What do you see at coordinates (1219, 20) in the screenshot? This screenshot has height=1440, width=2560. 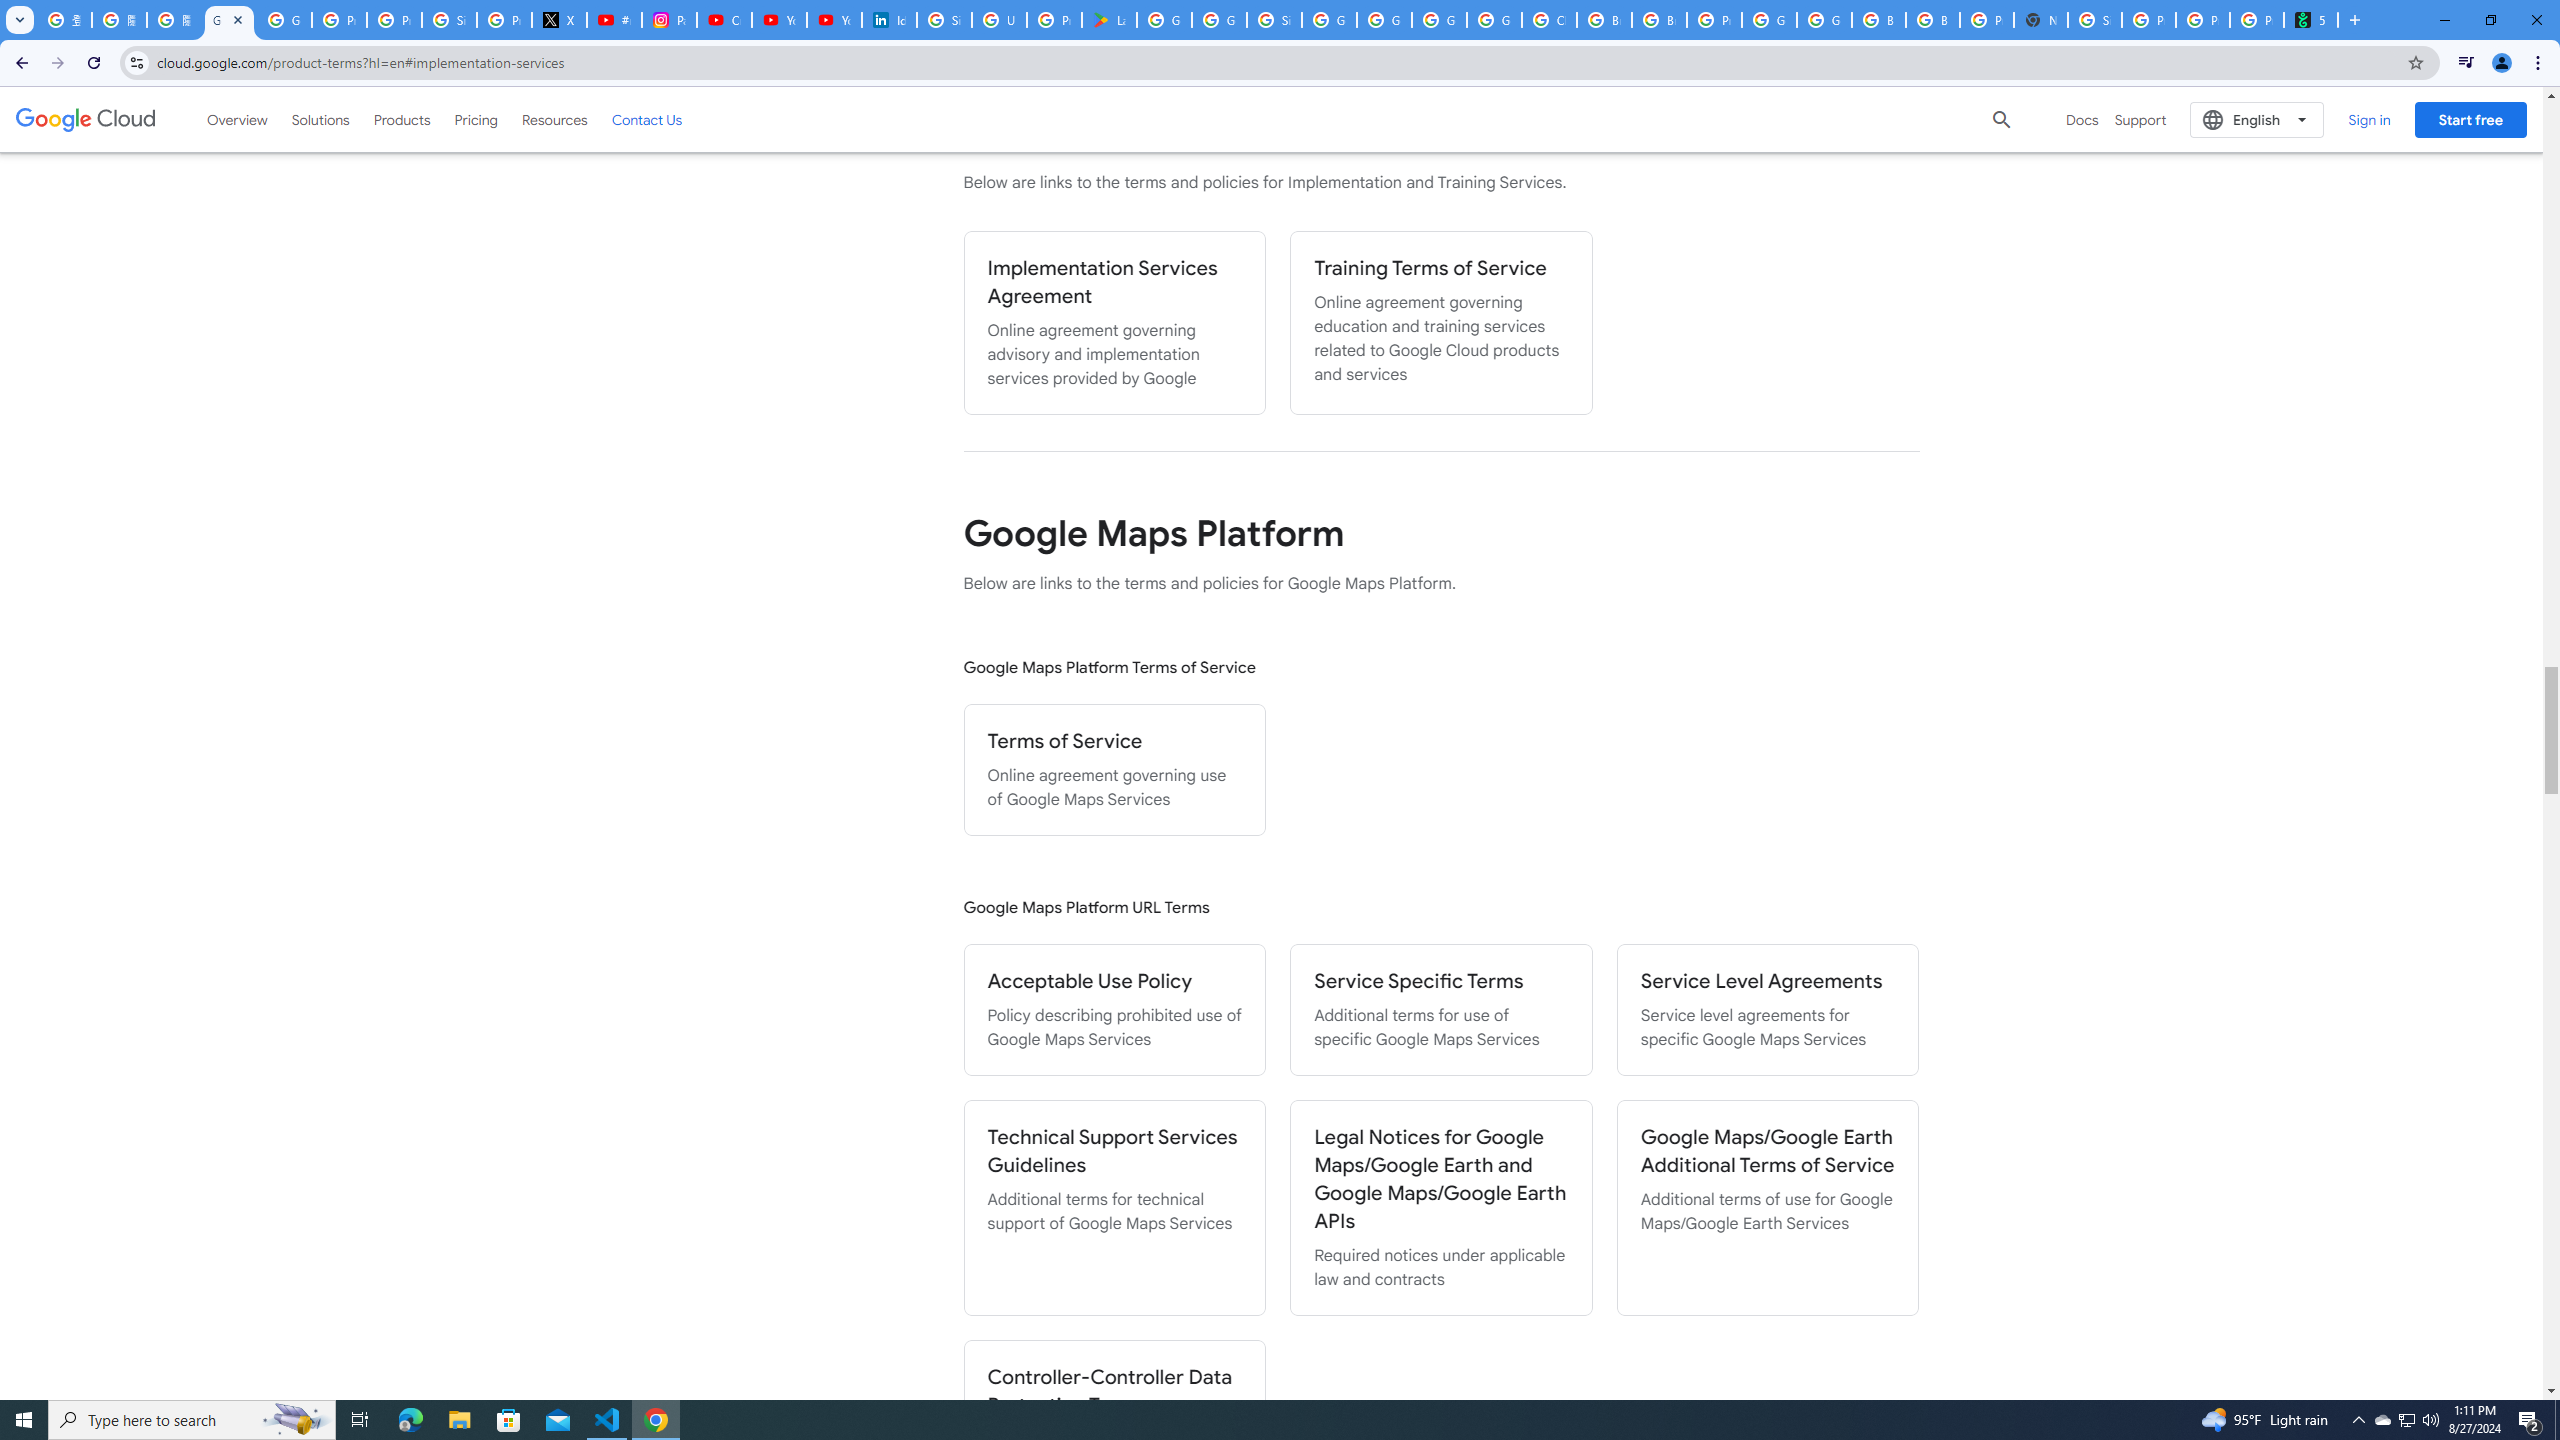 I see `Google Workspace - Specific Terms` at bounding box center [1219, 20].